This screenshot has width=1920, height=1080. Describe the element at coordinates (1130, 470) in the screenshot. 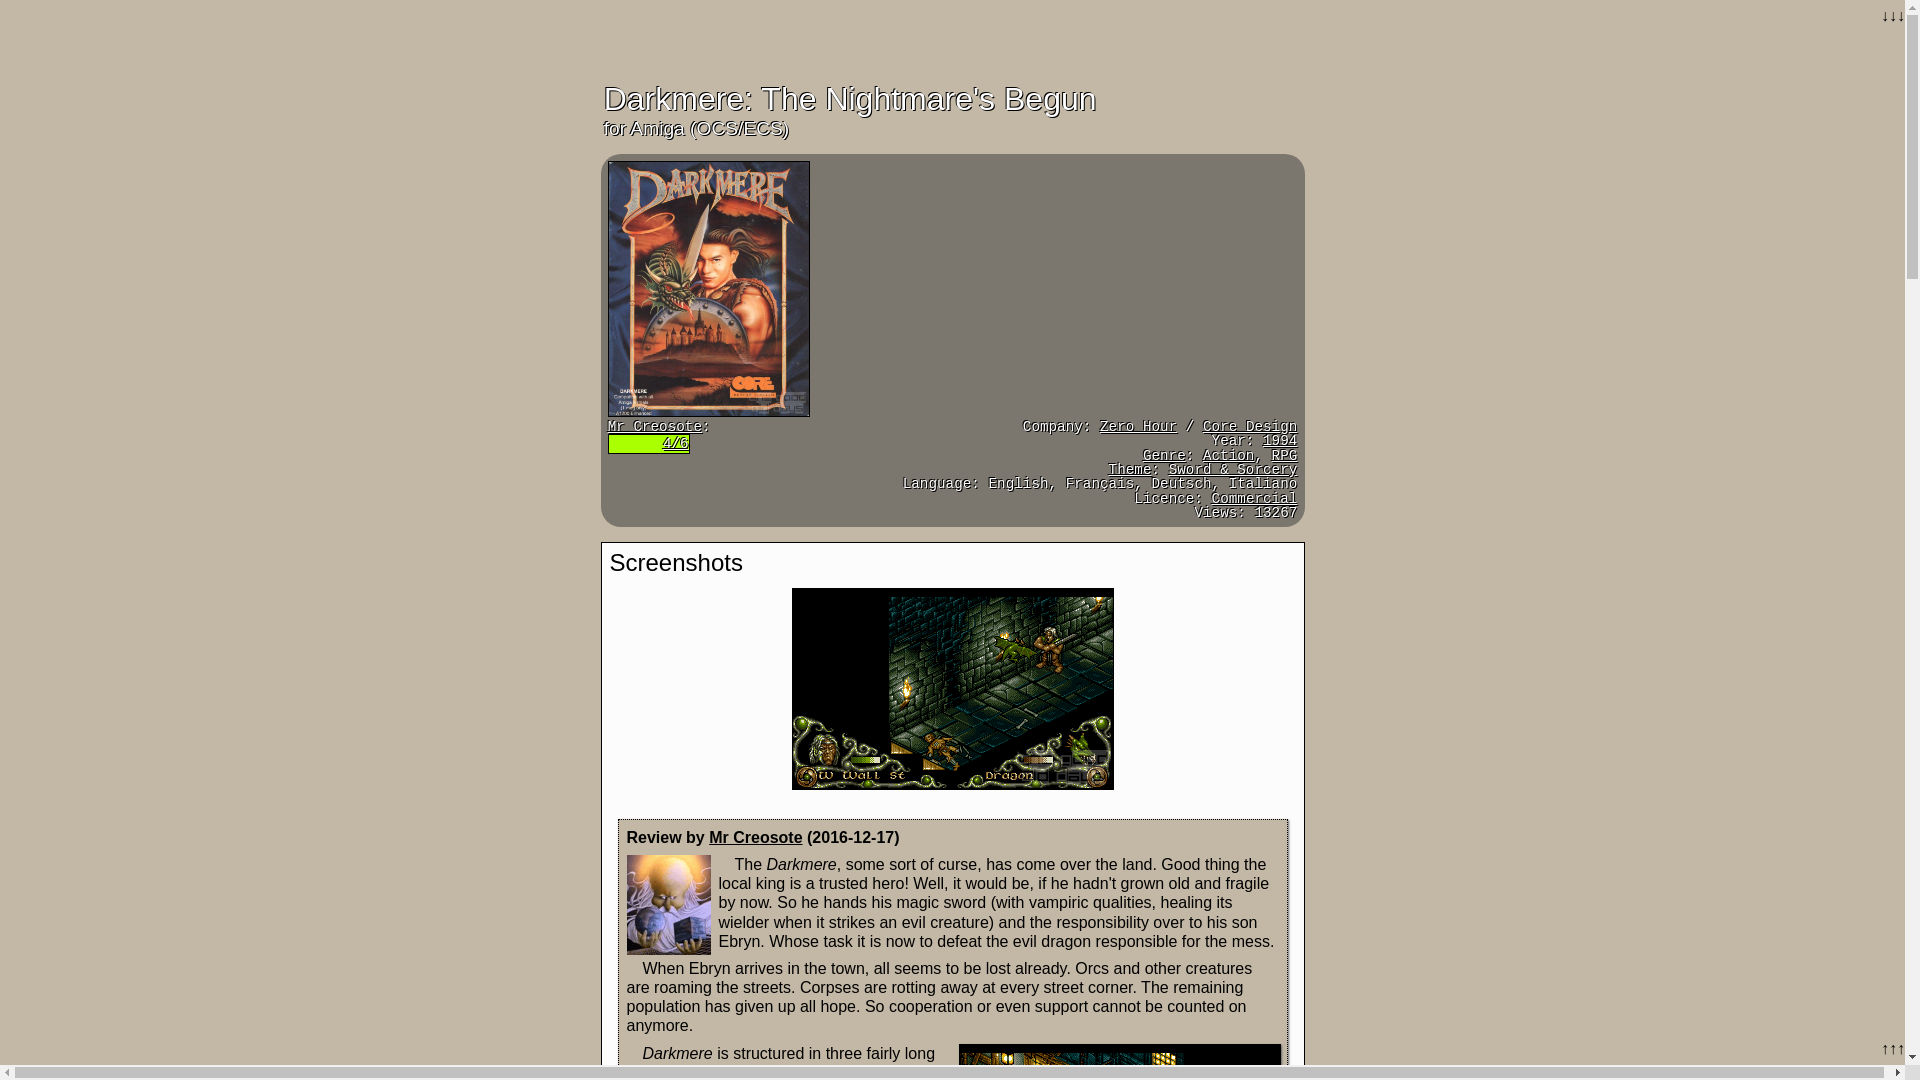

I see `?` at that location.